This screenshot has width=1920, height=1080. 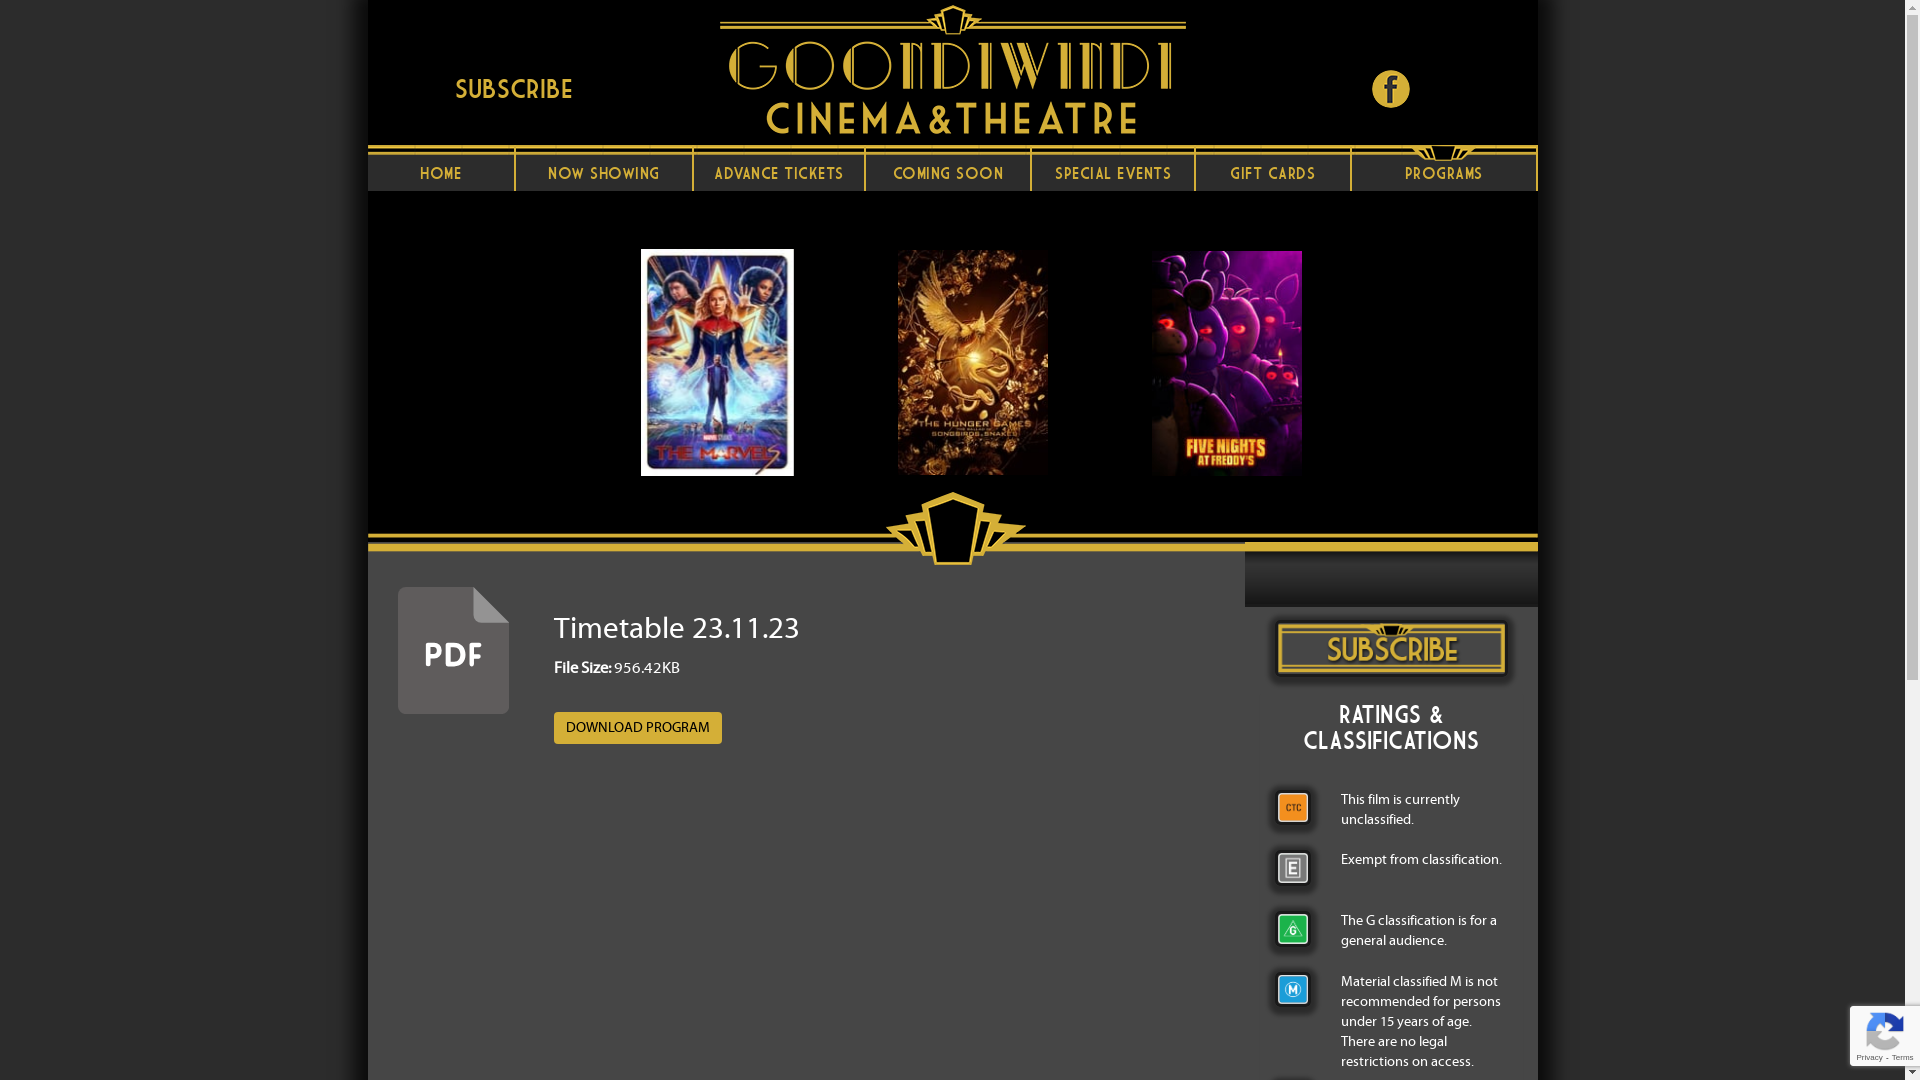 What do you see at coordinates (780, 168) in the screenshot?
I see `ADVANCE TICKETS` at bounding box center [780, 168].